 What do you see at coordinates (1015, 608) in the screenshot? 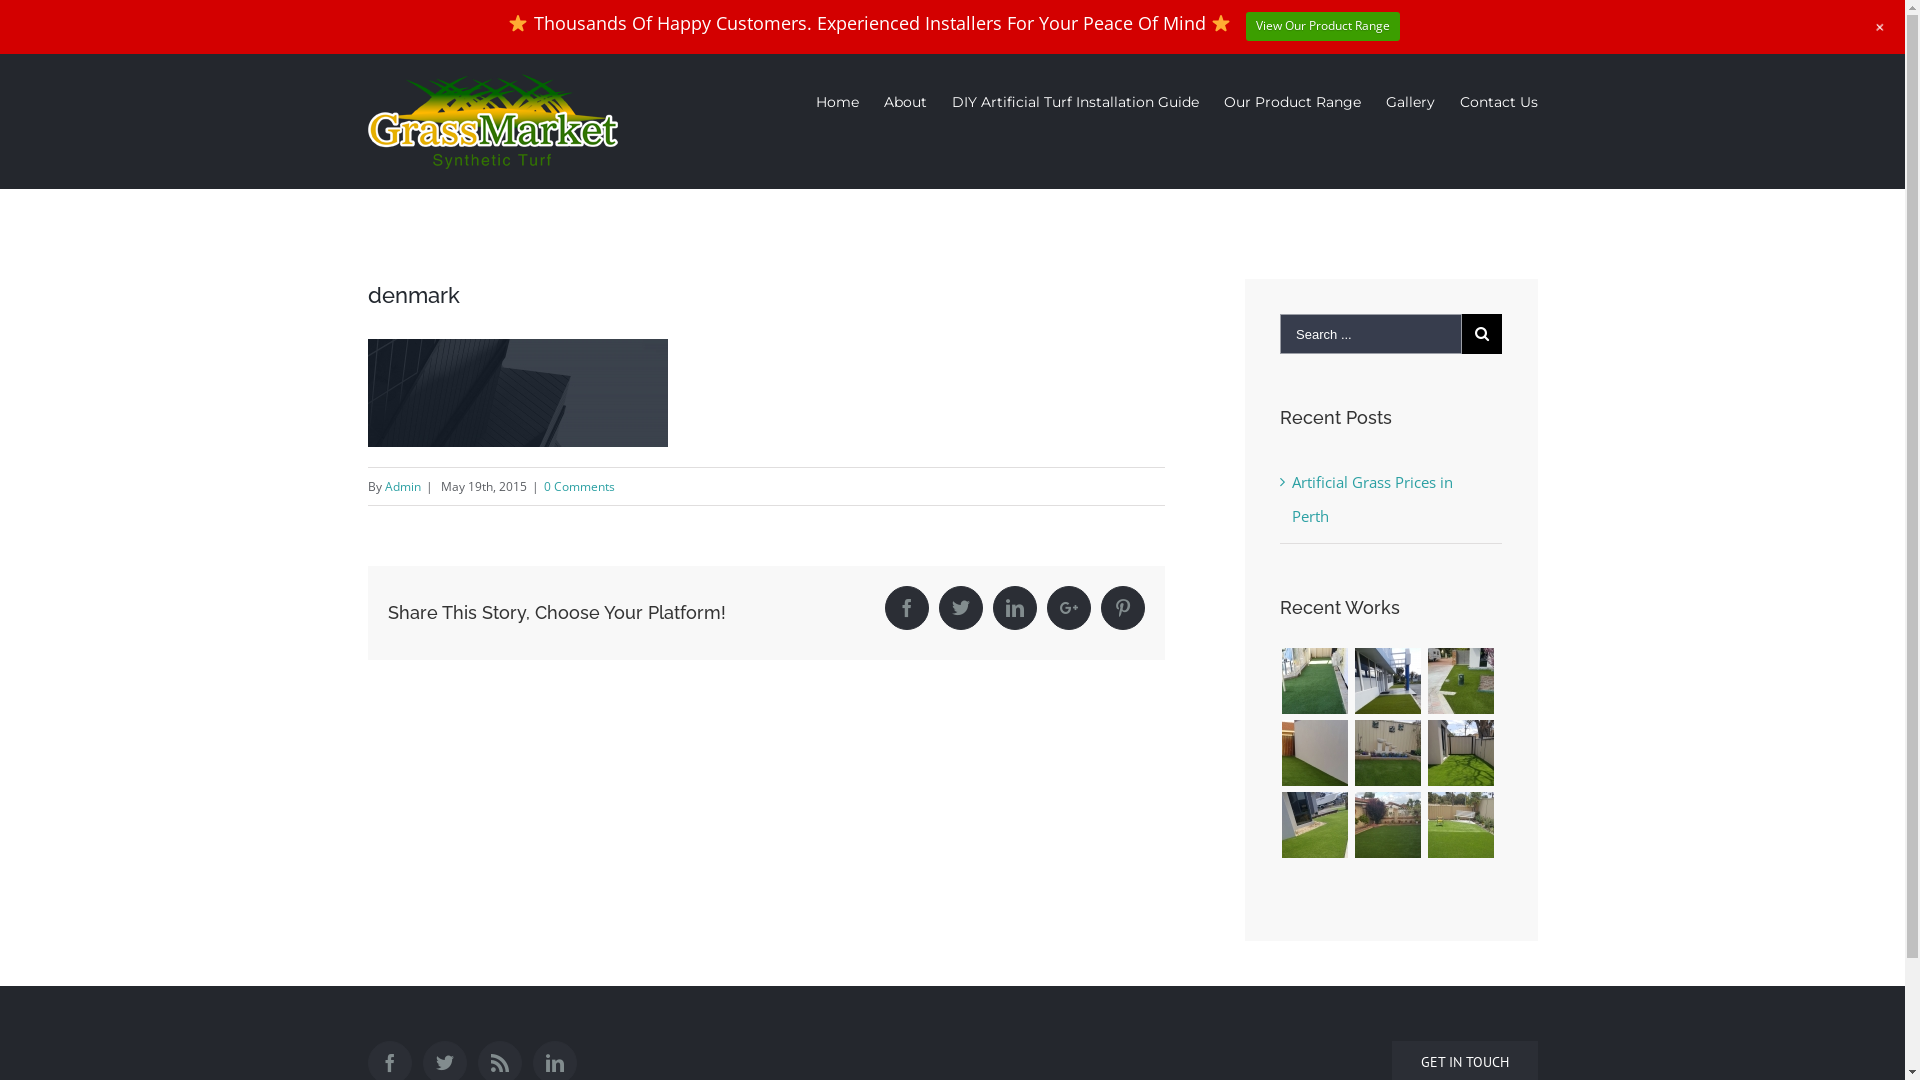
I see `Linkedin` at bounding box center [1015, 608].